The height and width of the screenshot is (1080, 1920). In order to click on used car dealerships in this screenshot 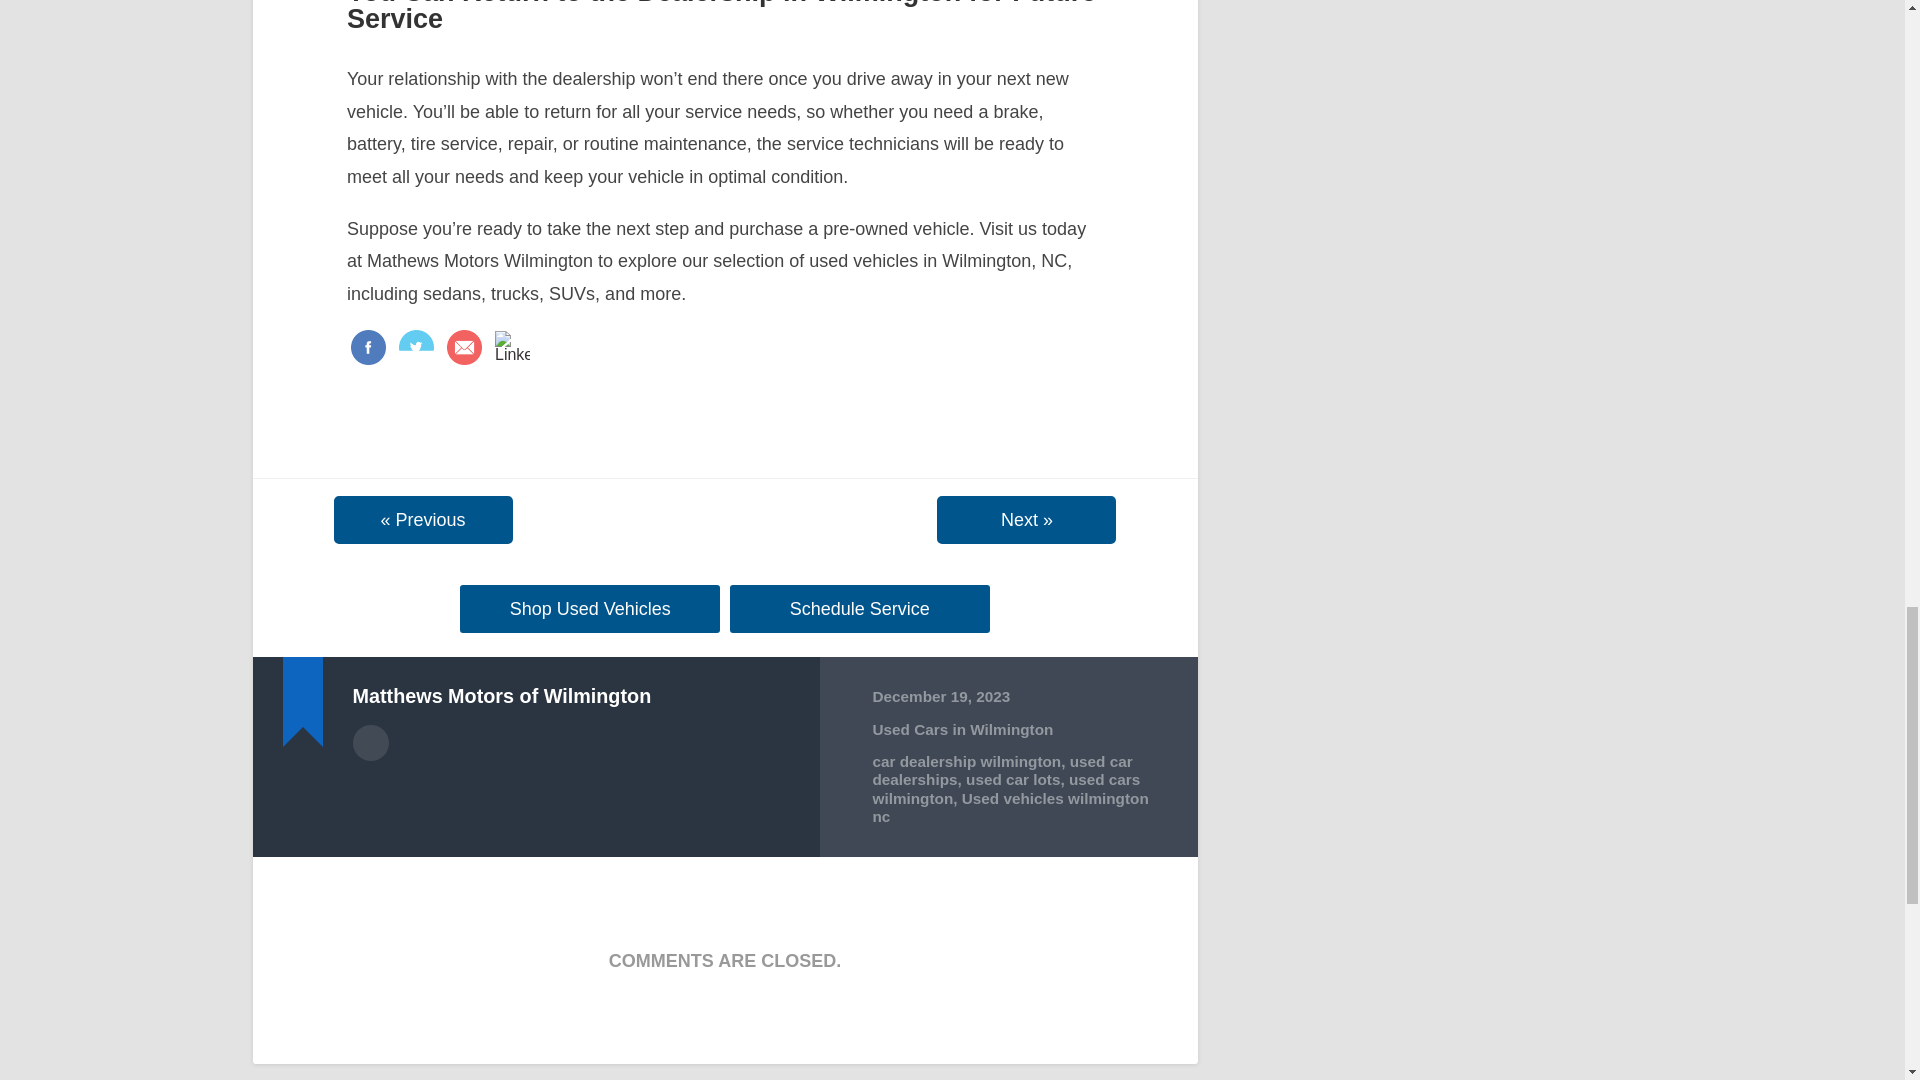, I will do `click(1002, 770)`.